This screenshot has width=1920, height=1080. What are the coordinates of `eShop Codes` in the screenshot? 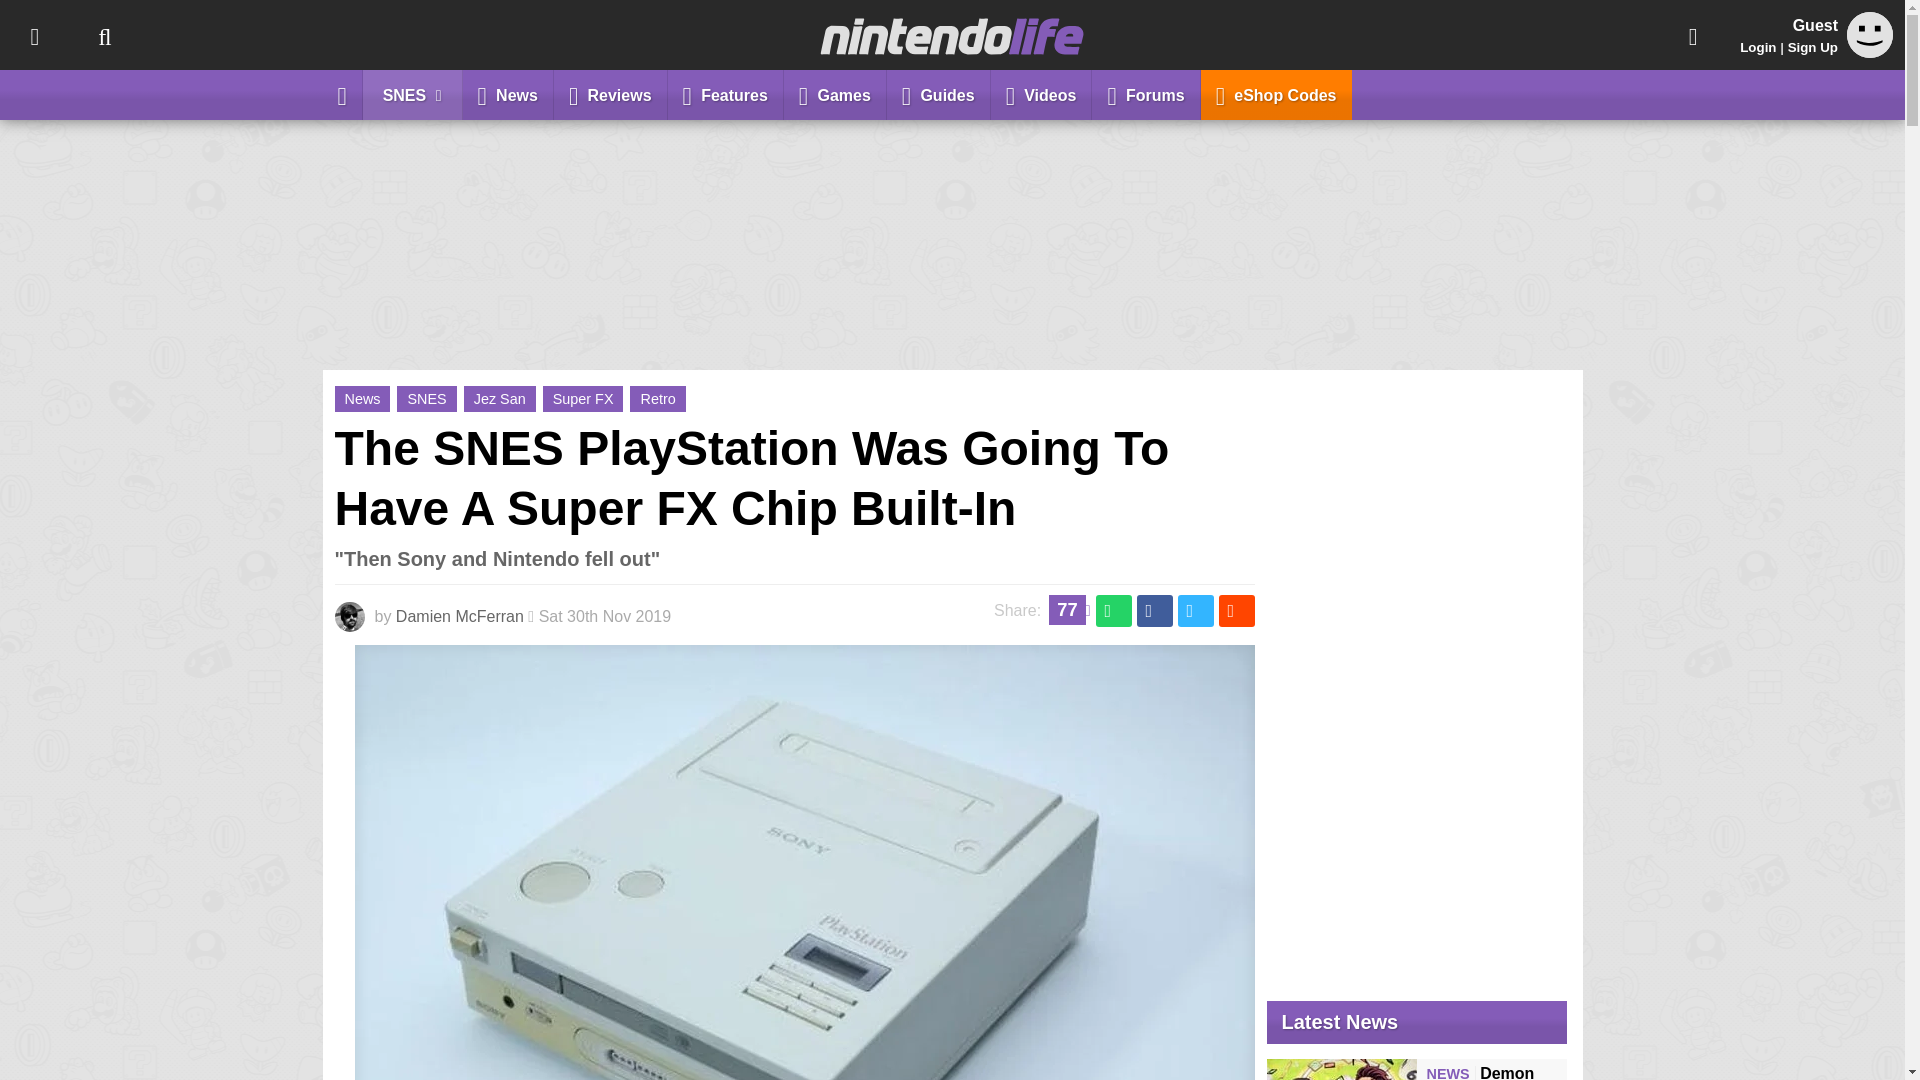 It's located at (1276, 94).